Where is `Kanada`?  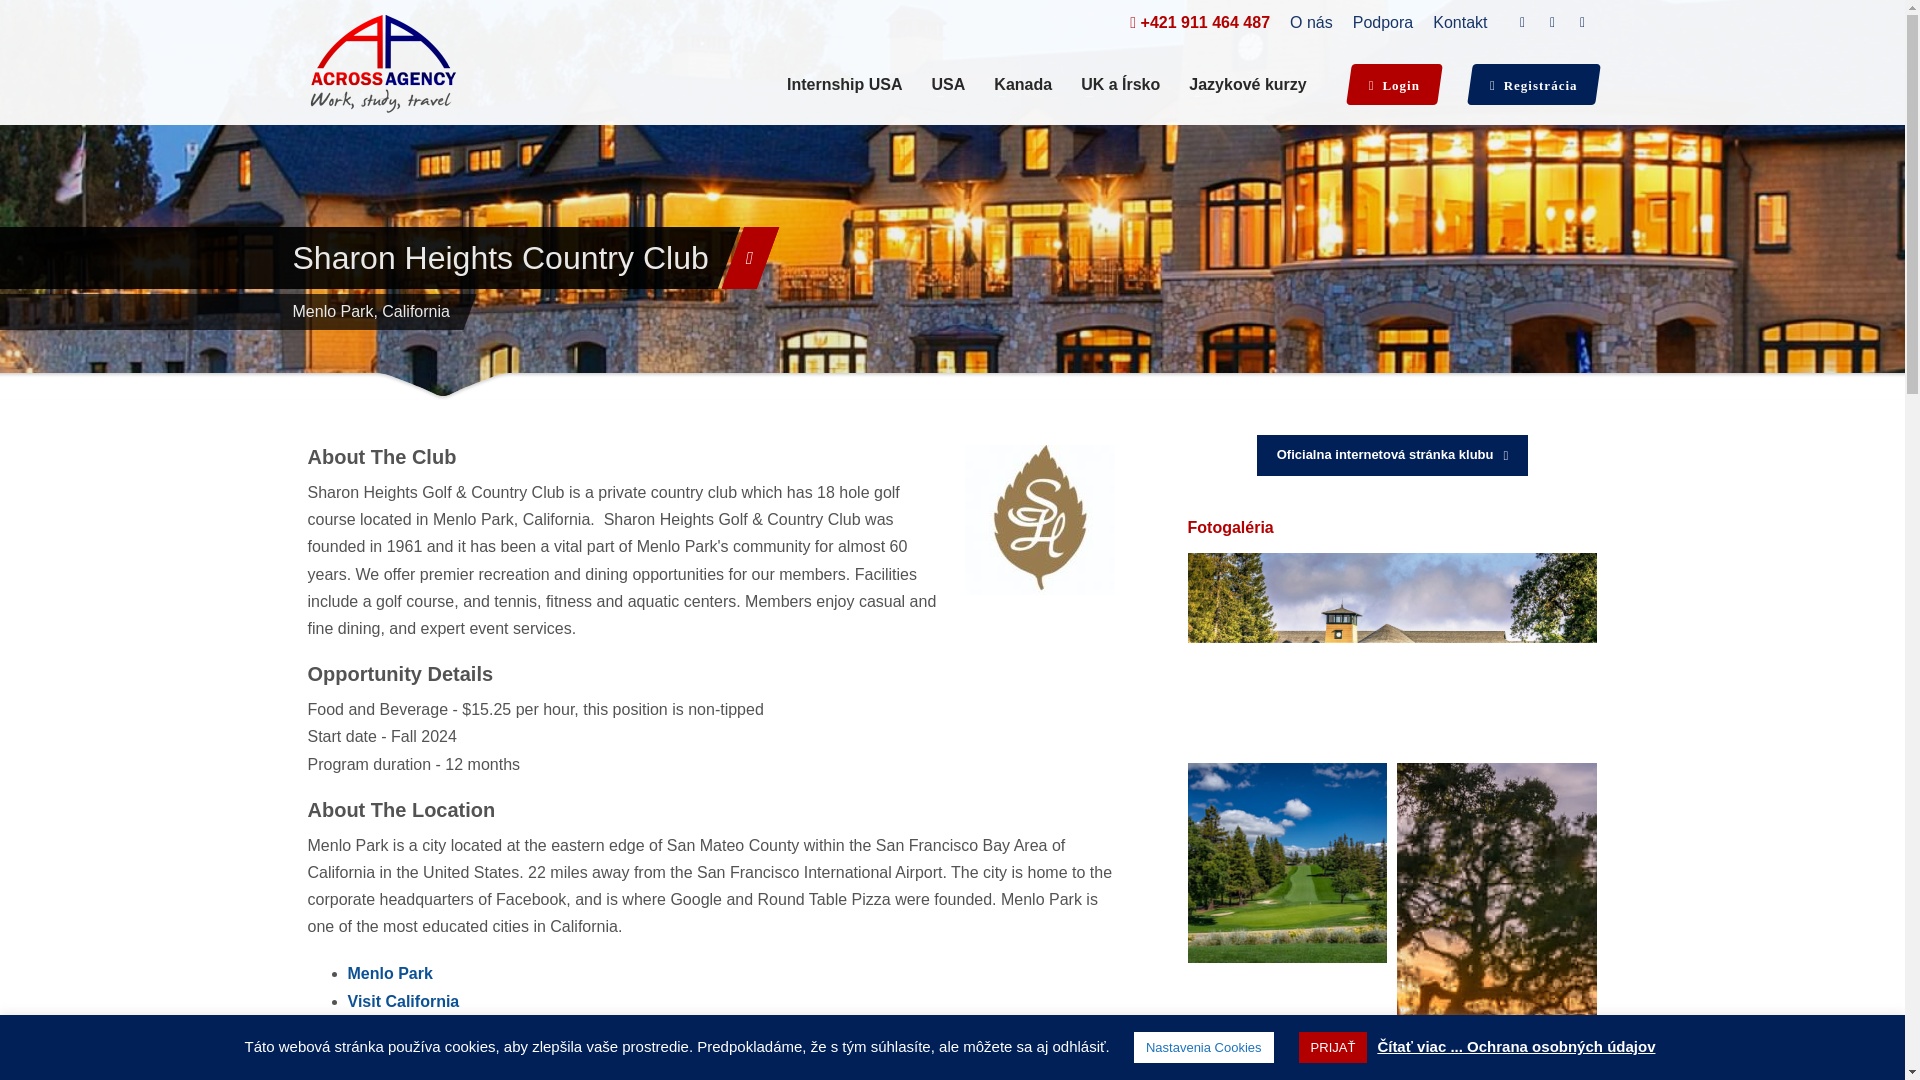
Kanada is located at coordinates (1022, 84).